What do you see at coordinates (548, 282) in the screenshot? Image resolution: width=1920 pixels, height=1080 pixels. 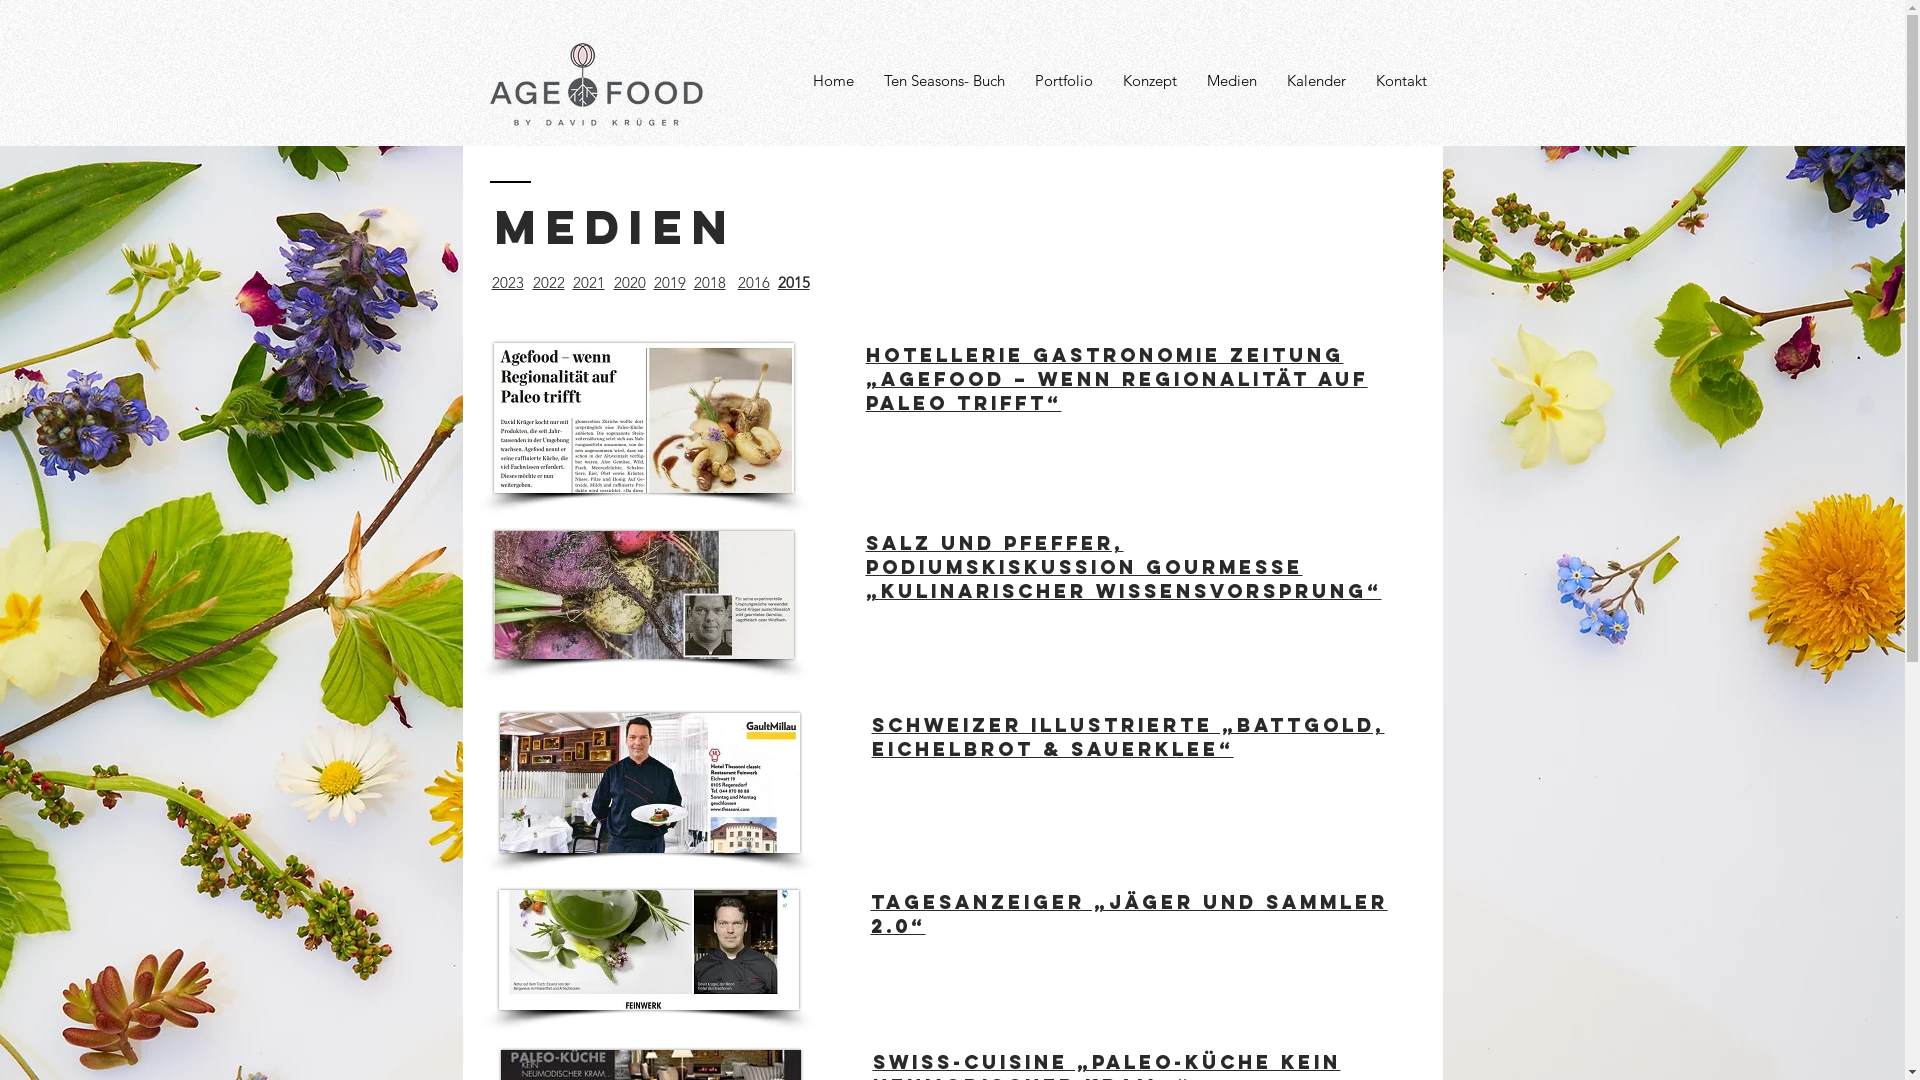 I see `2022` at bounding box center [548, 282].